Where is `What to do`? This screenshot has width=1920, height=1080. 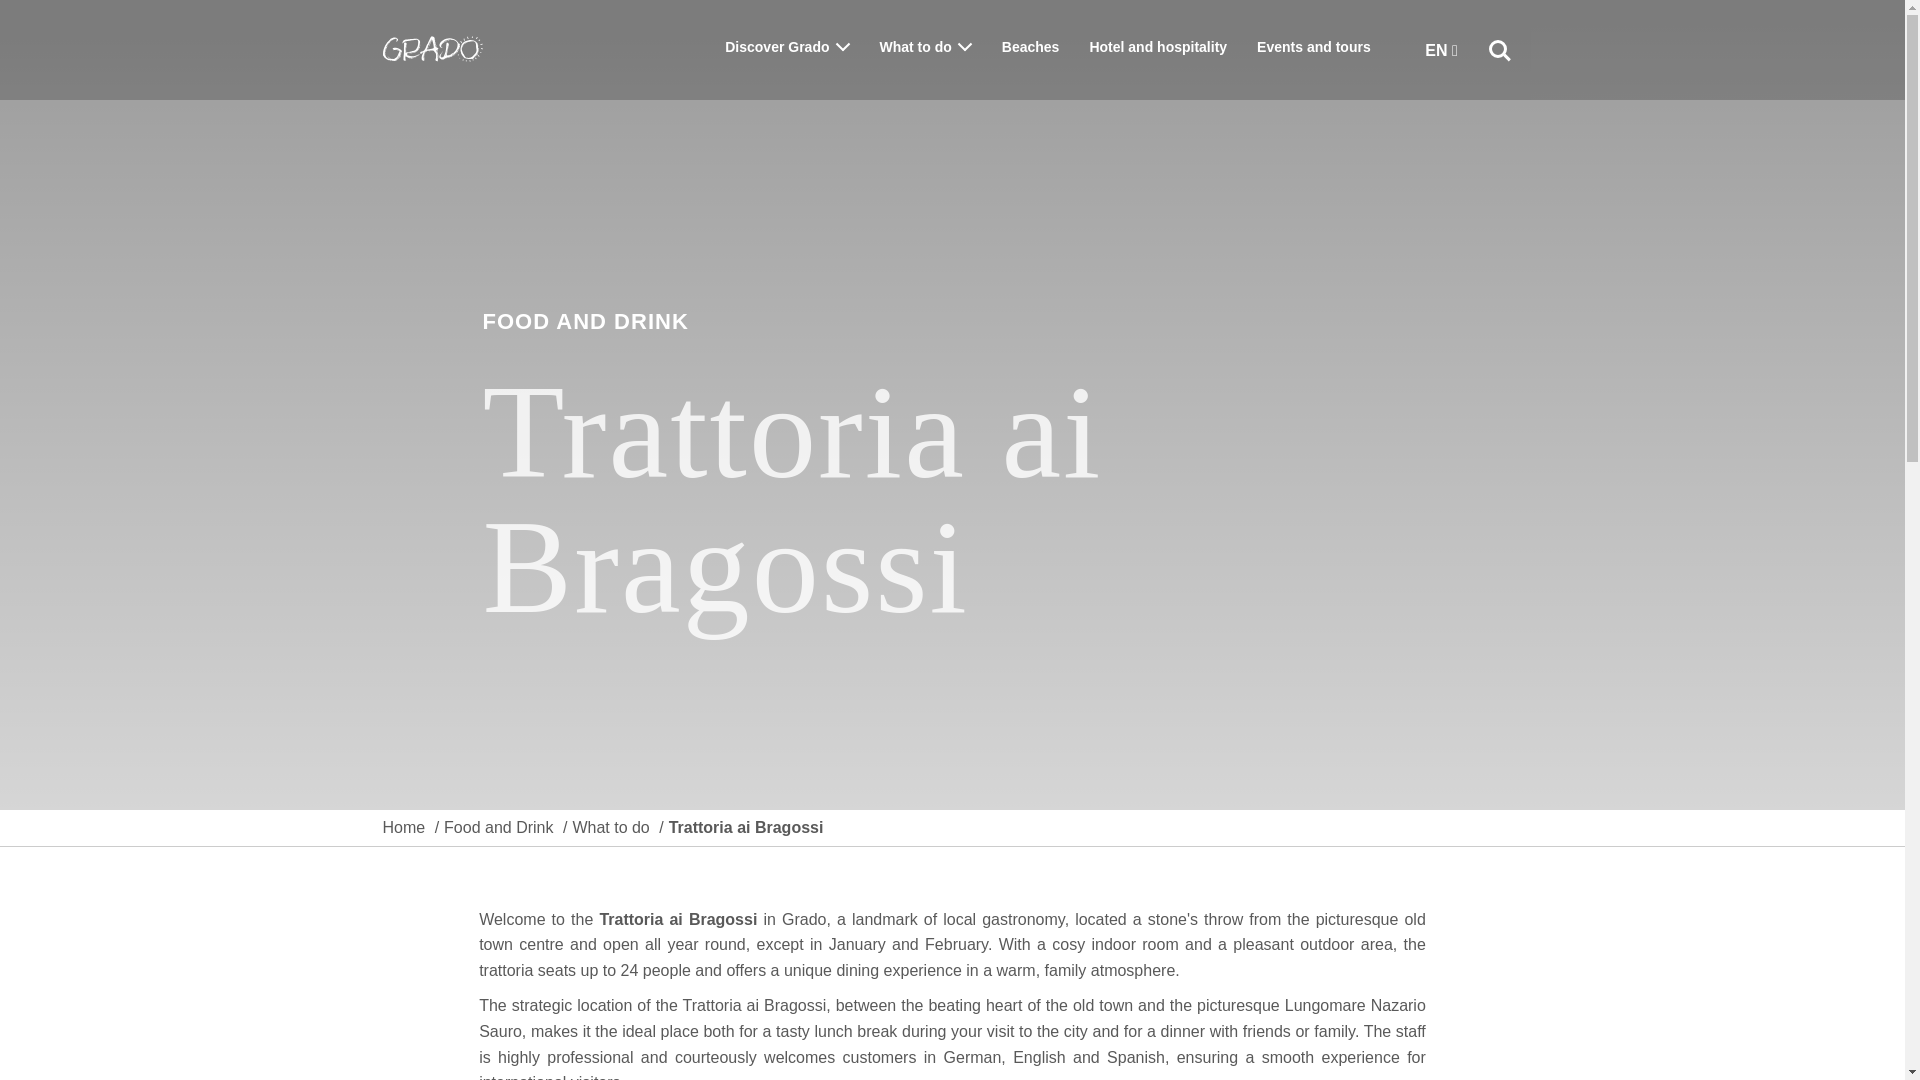
What to do is located at coordinates (610, 828).